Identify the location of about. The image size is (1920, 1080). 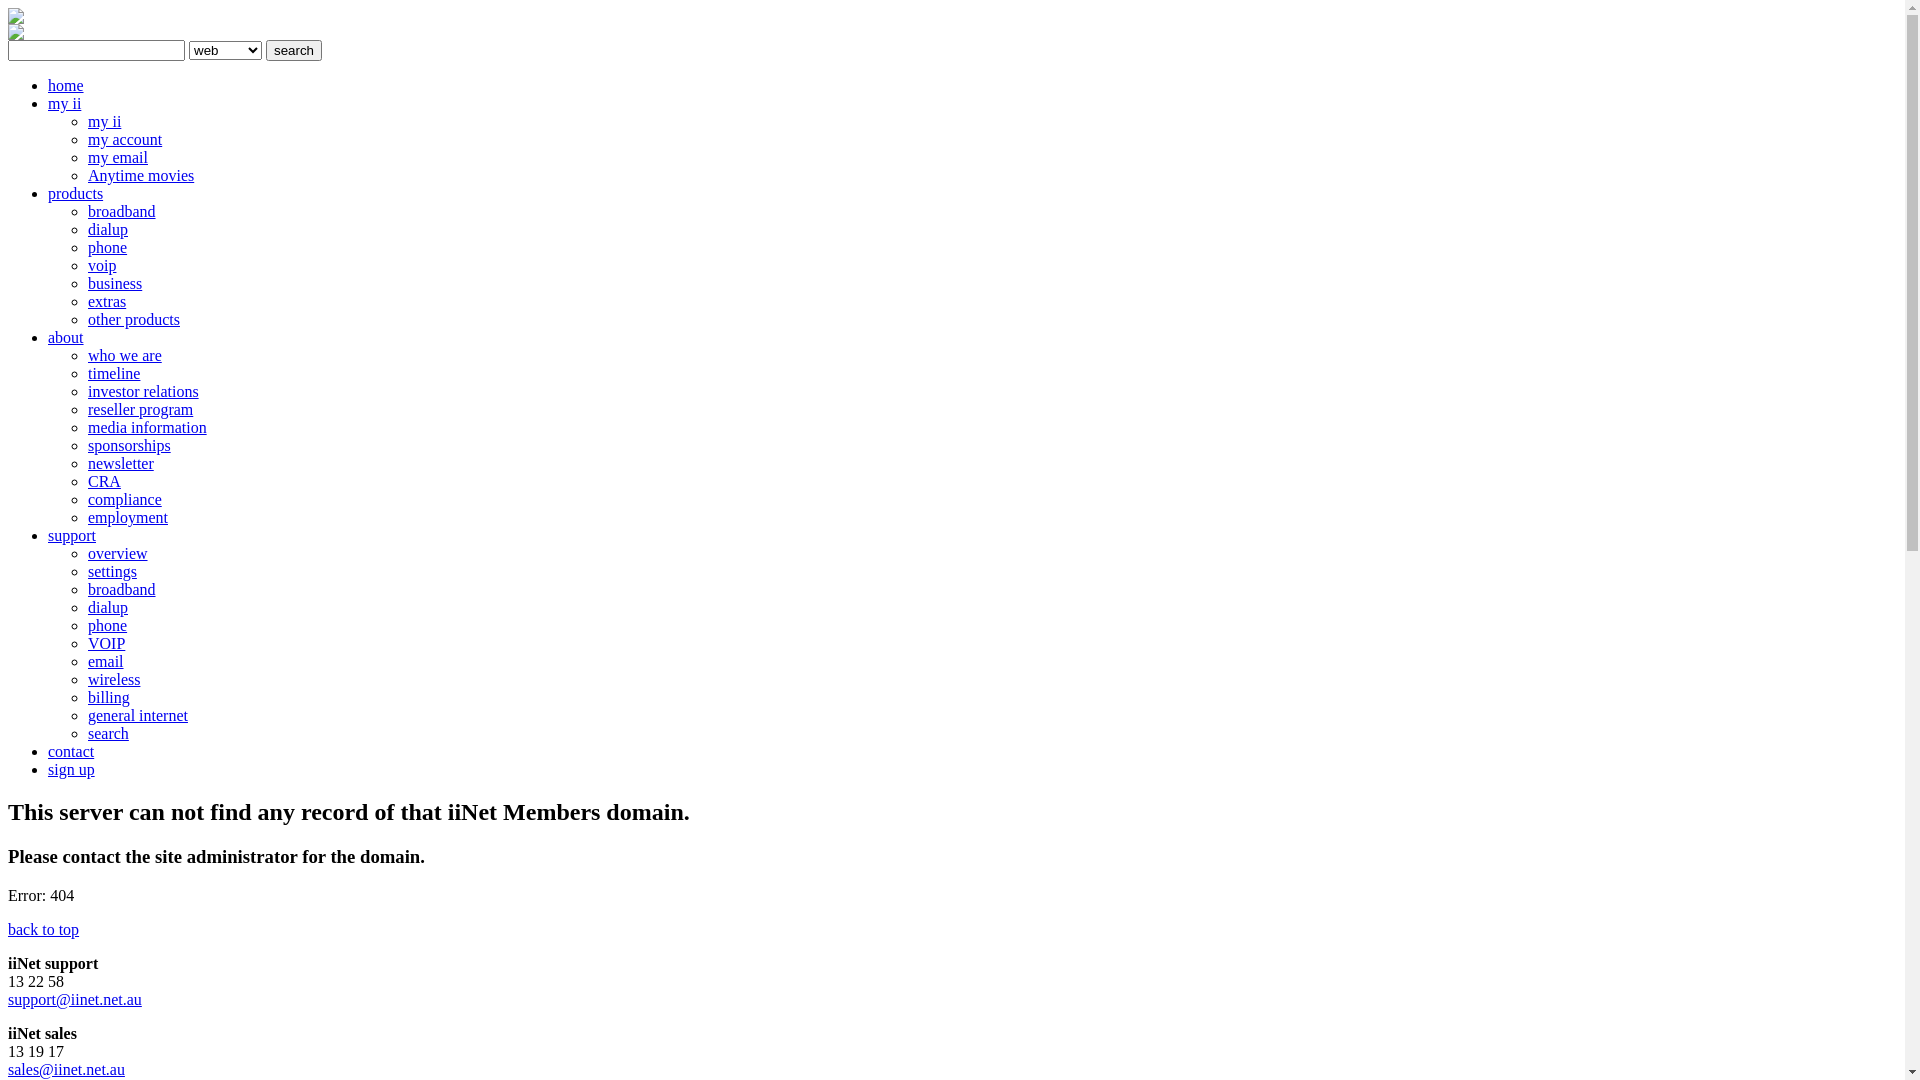
(66, 338).